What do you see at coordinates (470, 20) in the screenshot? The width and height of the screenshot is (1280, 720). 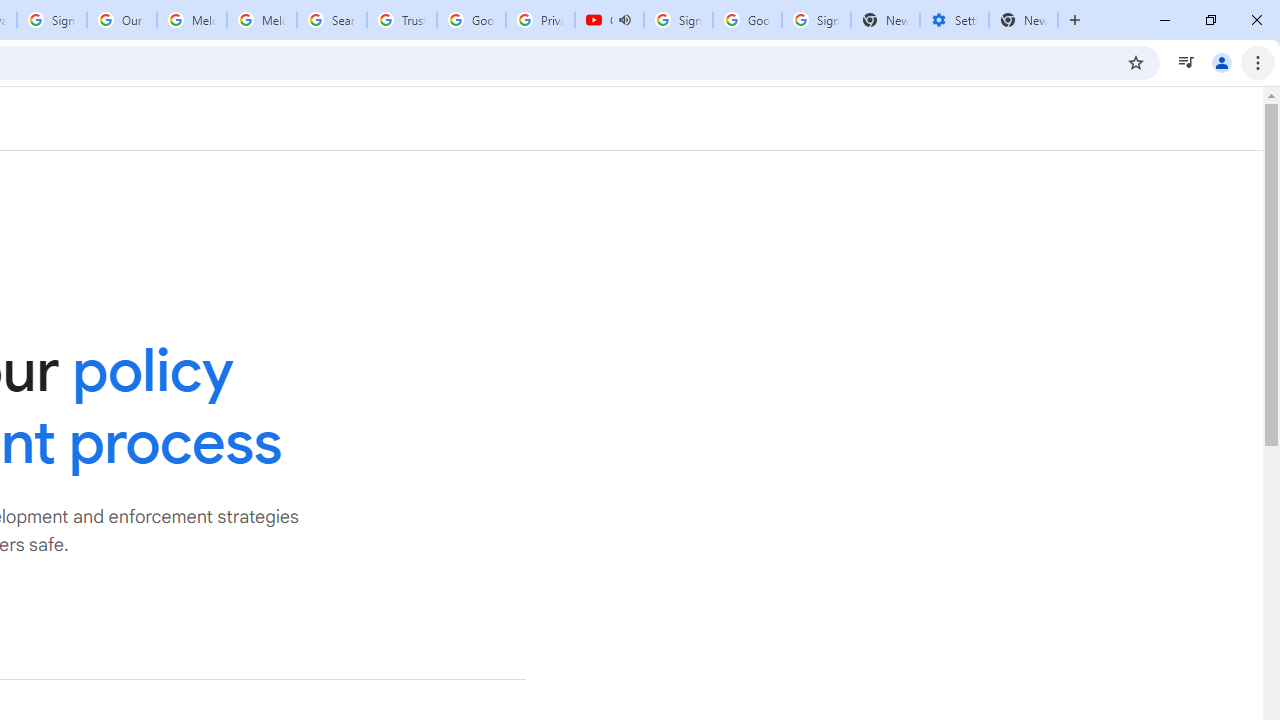 I see `Google Ads - Sign in` at bounding box center [470, 20].